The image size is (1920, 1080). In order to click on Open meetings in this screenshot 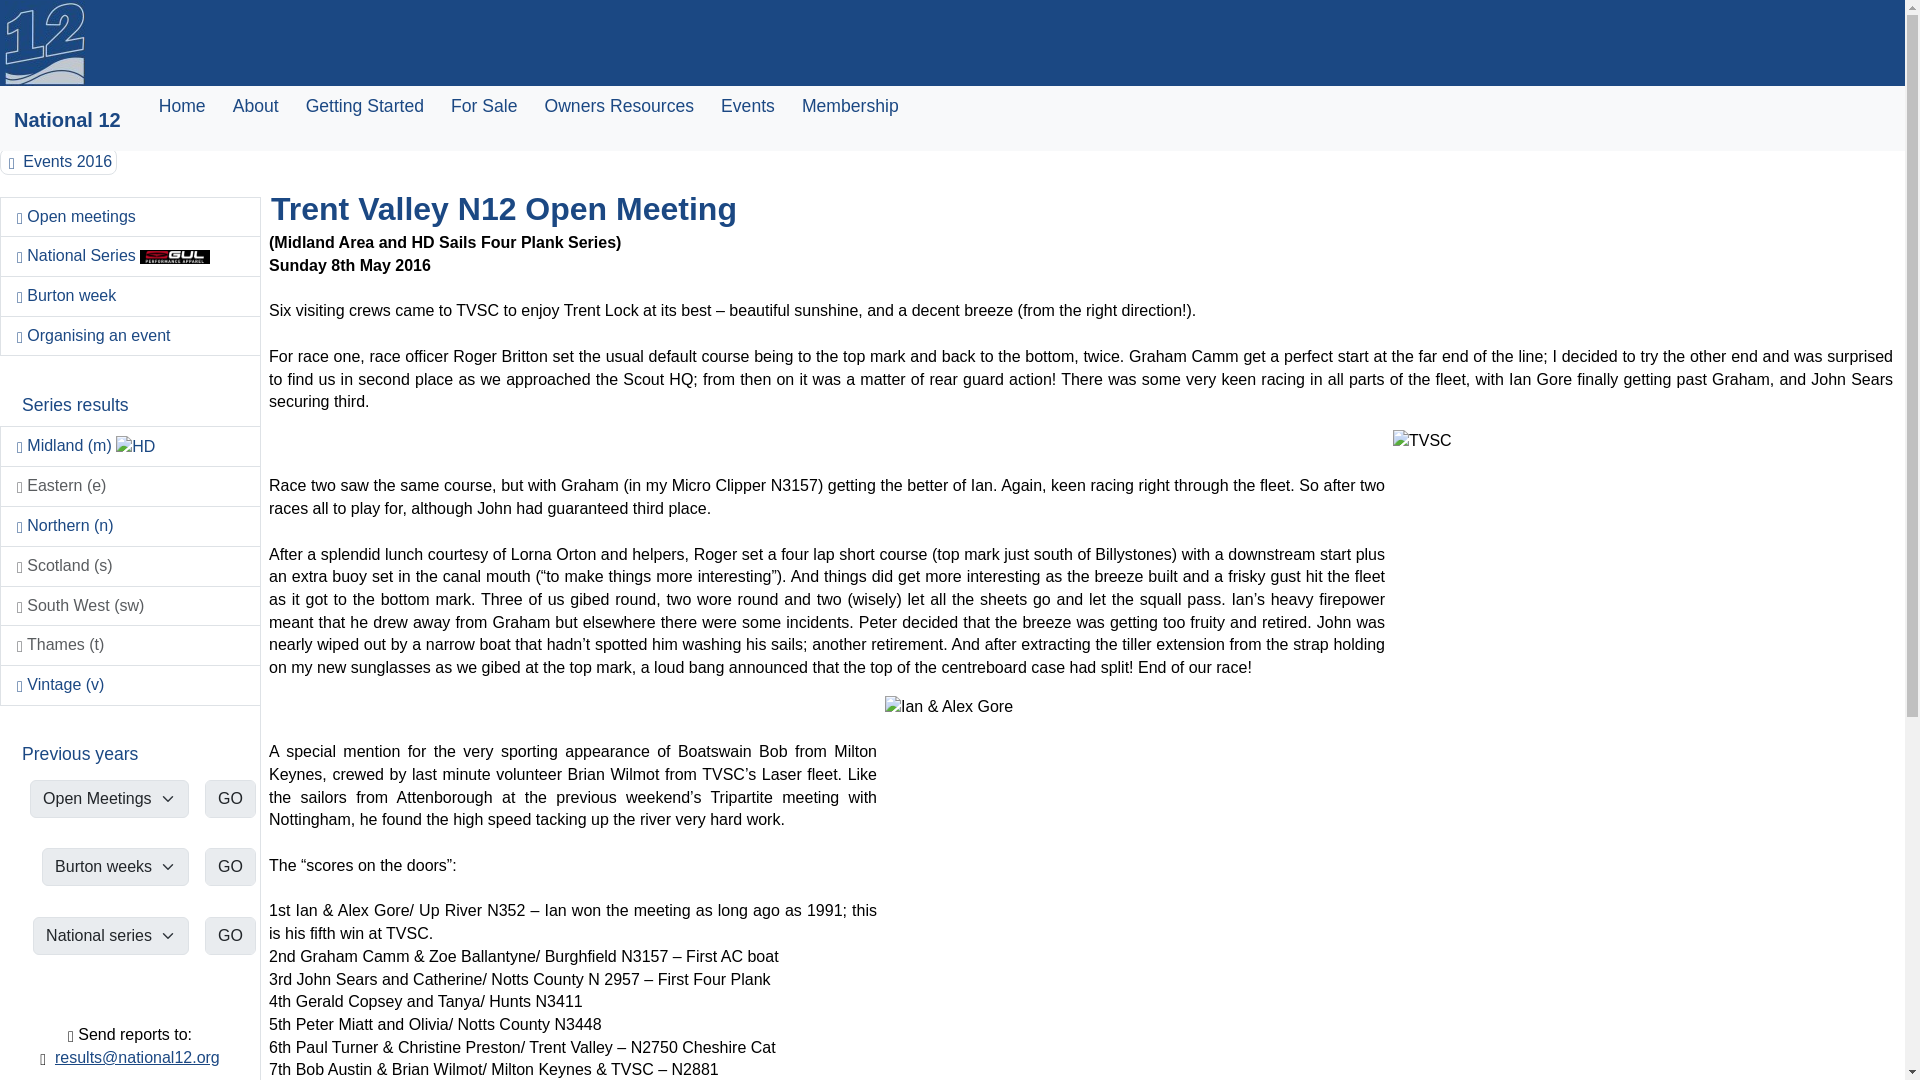, I will do `click(130, 216)`.